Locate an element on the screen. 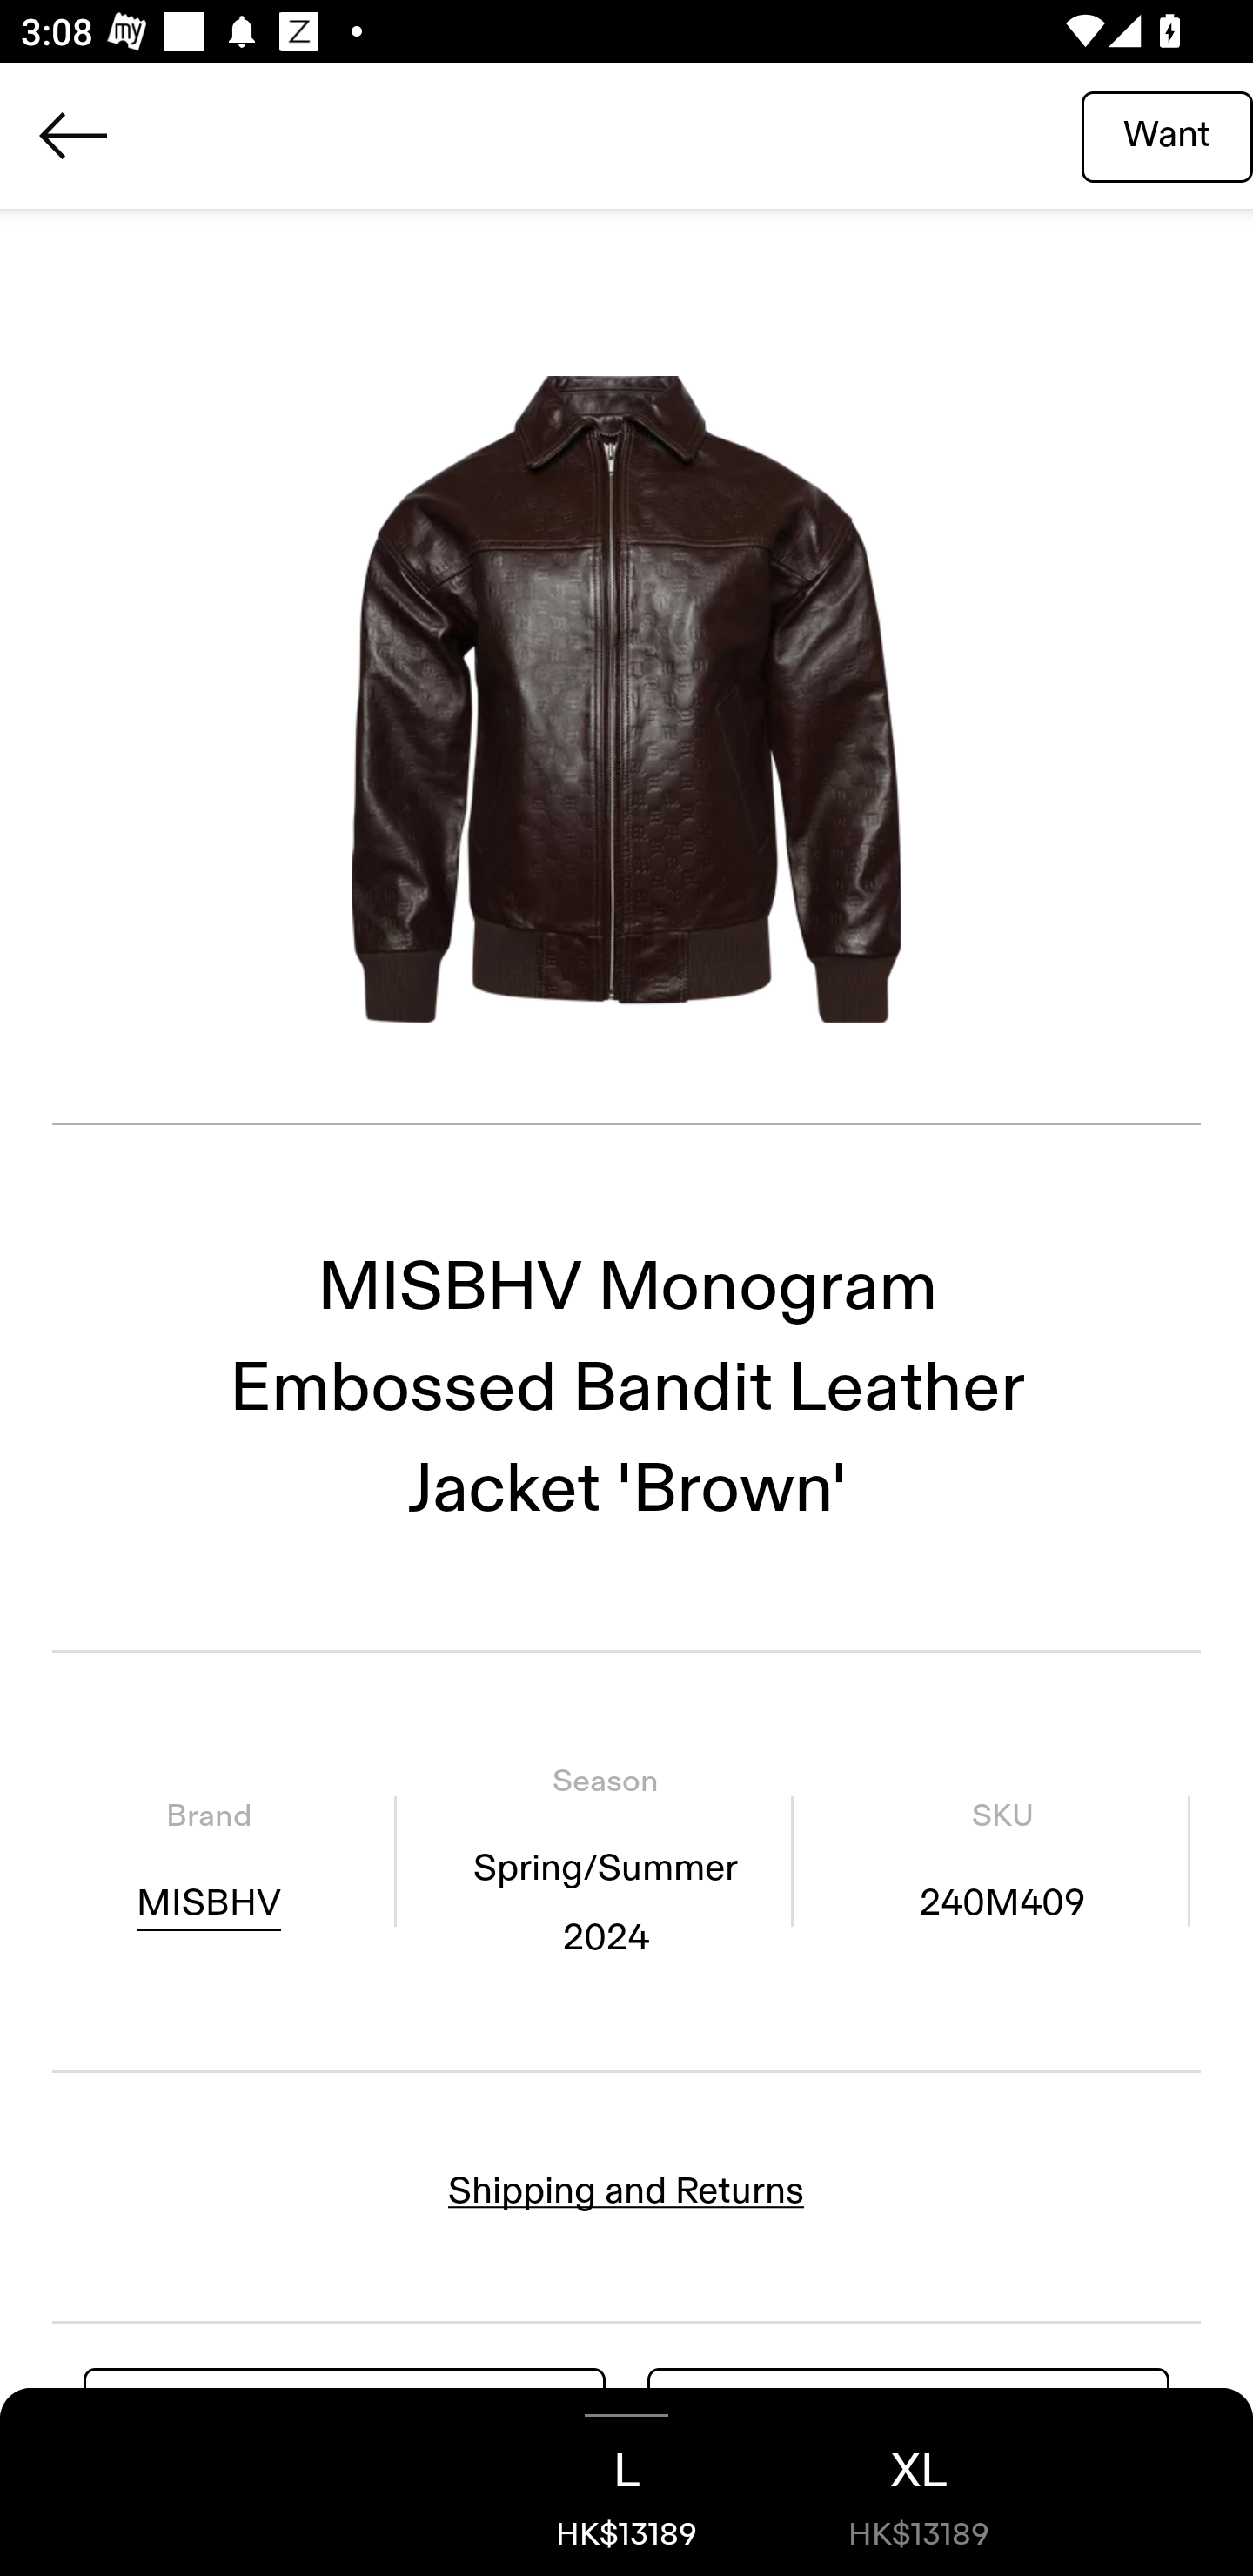 This screenshot has height=2576, width=1253. Shipping and Returns is located at coordinates (626, 2190).